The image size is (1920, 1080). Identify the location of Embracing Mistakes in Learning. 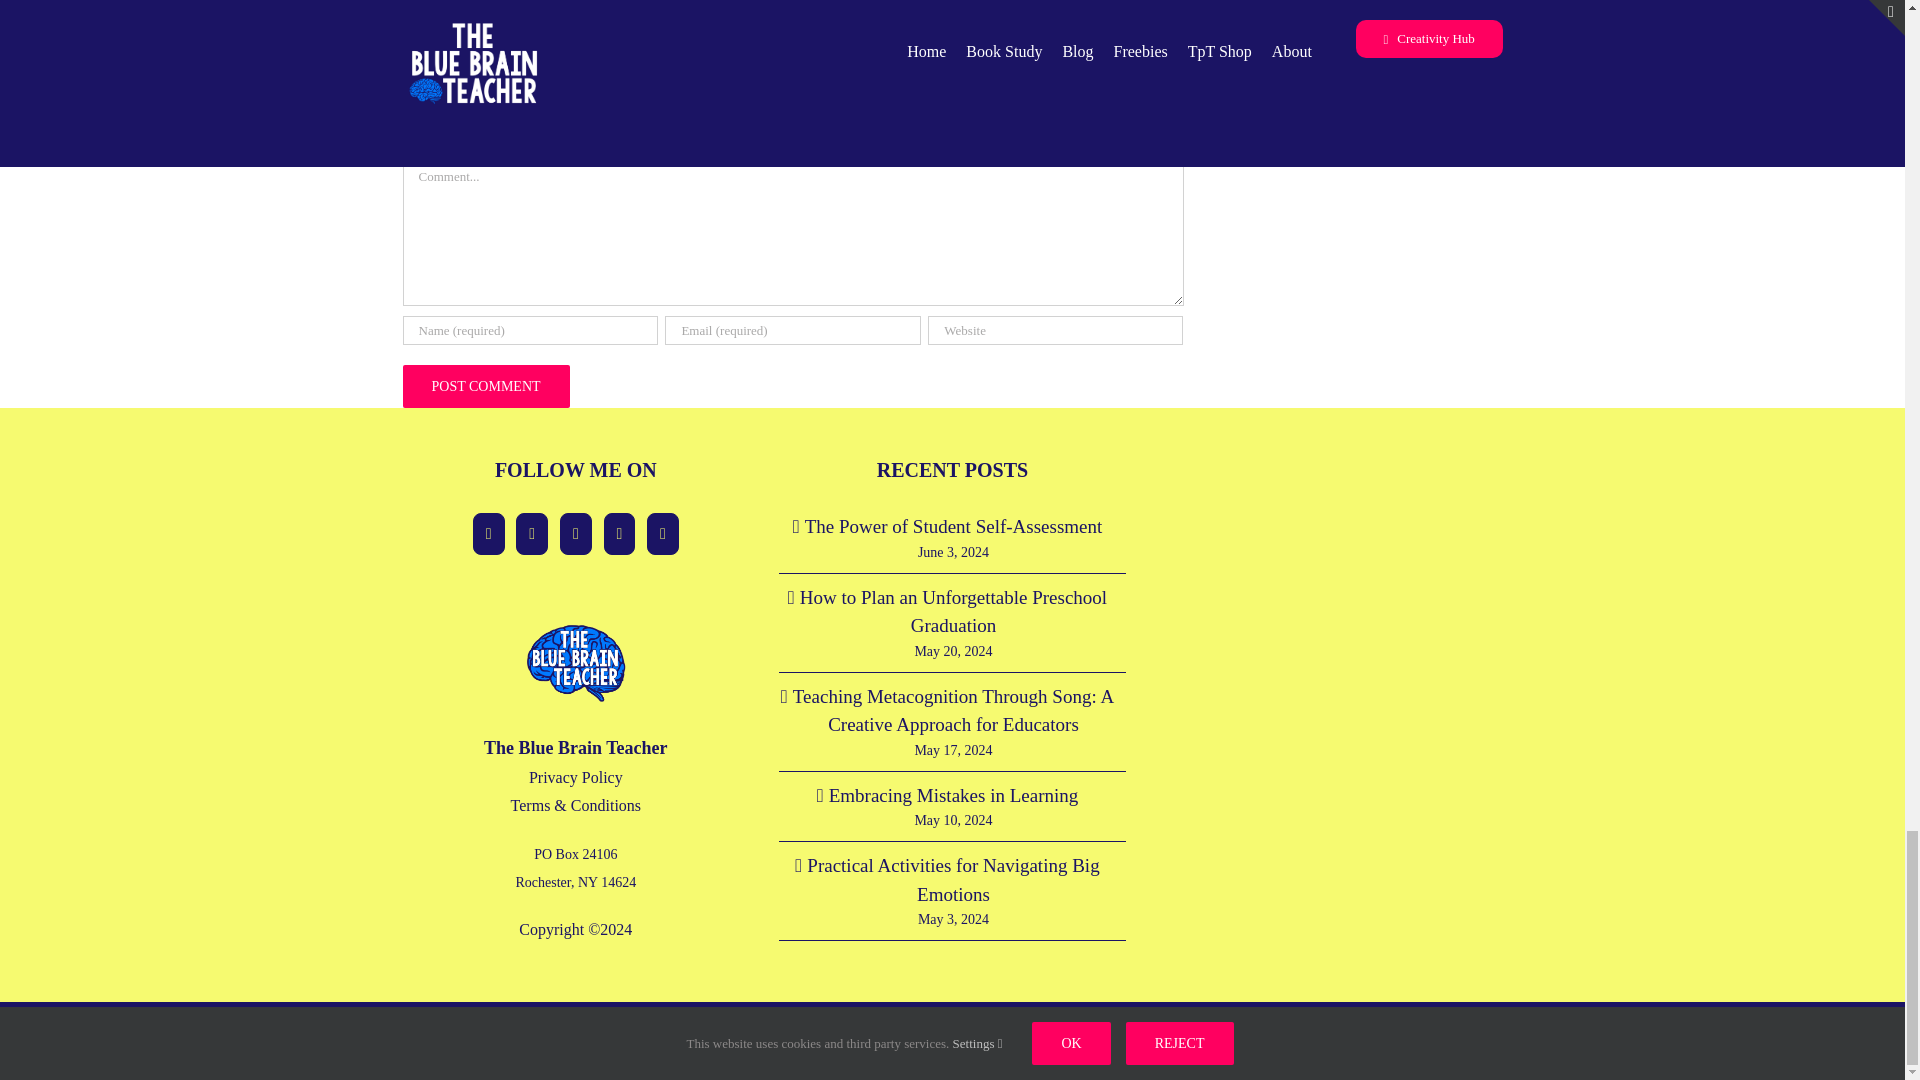
(777, 8).